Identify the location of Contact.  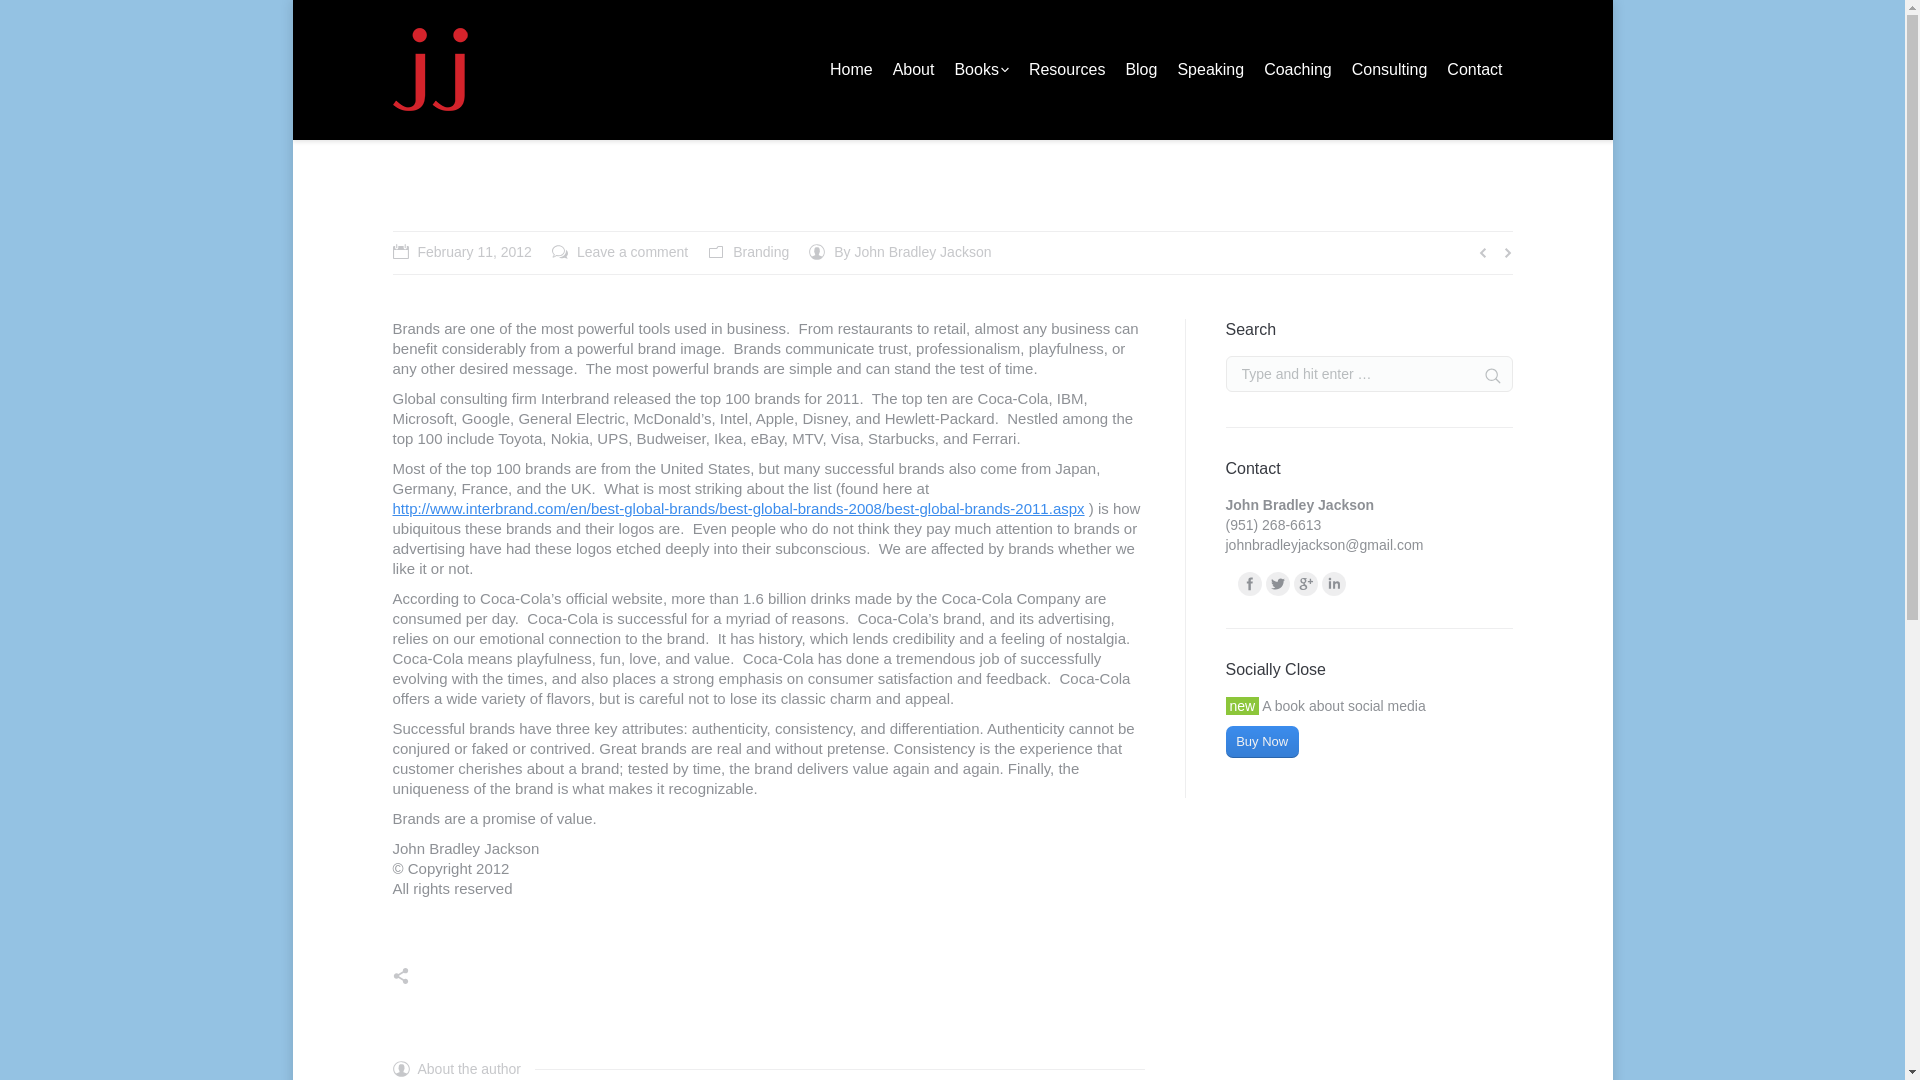
(1474, 70).